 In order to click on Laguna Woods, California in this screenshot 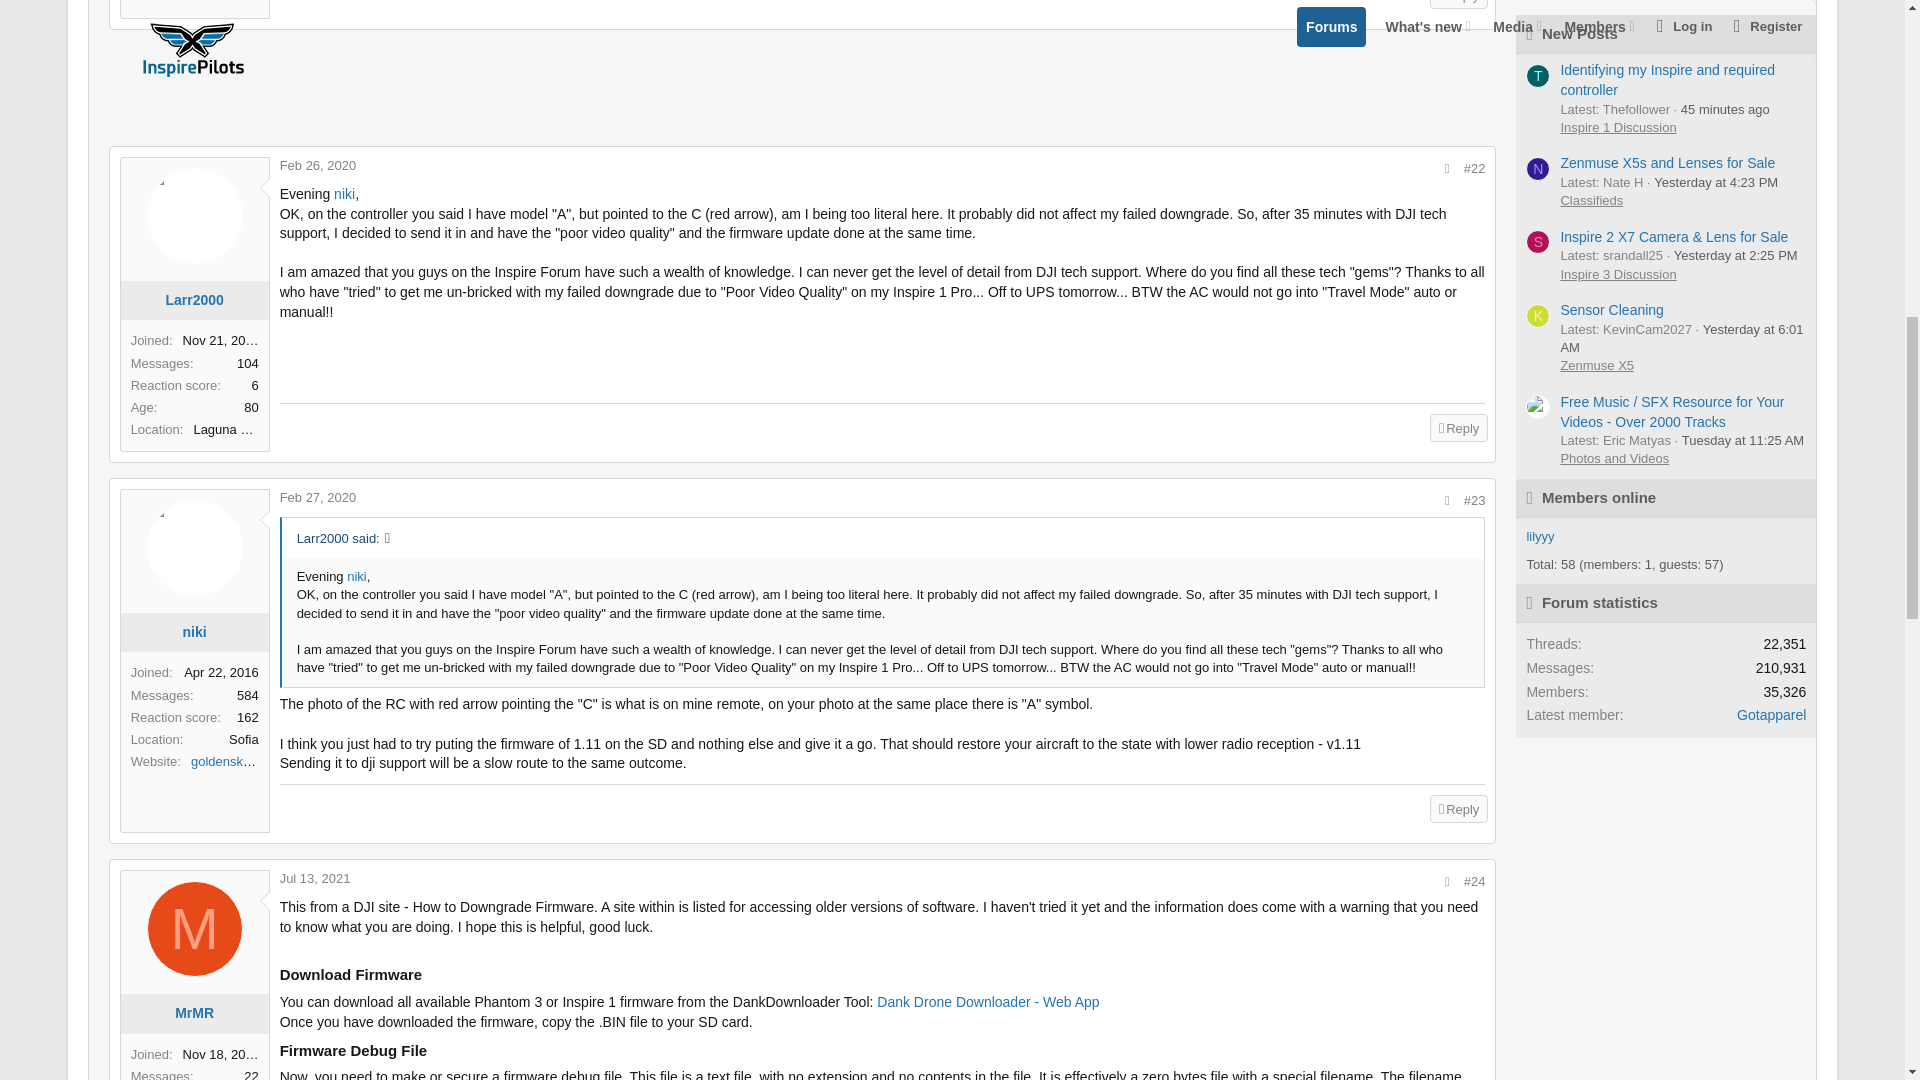, I will do `click(225, 430)`.